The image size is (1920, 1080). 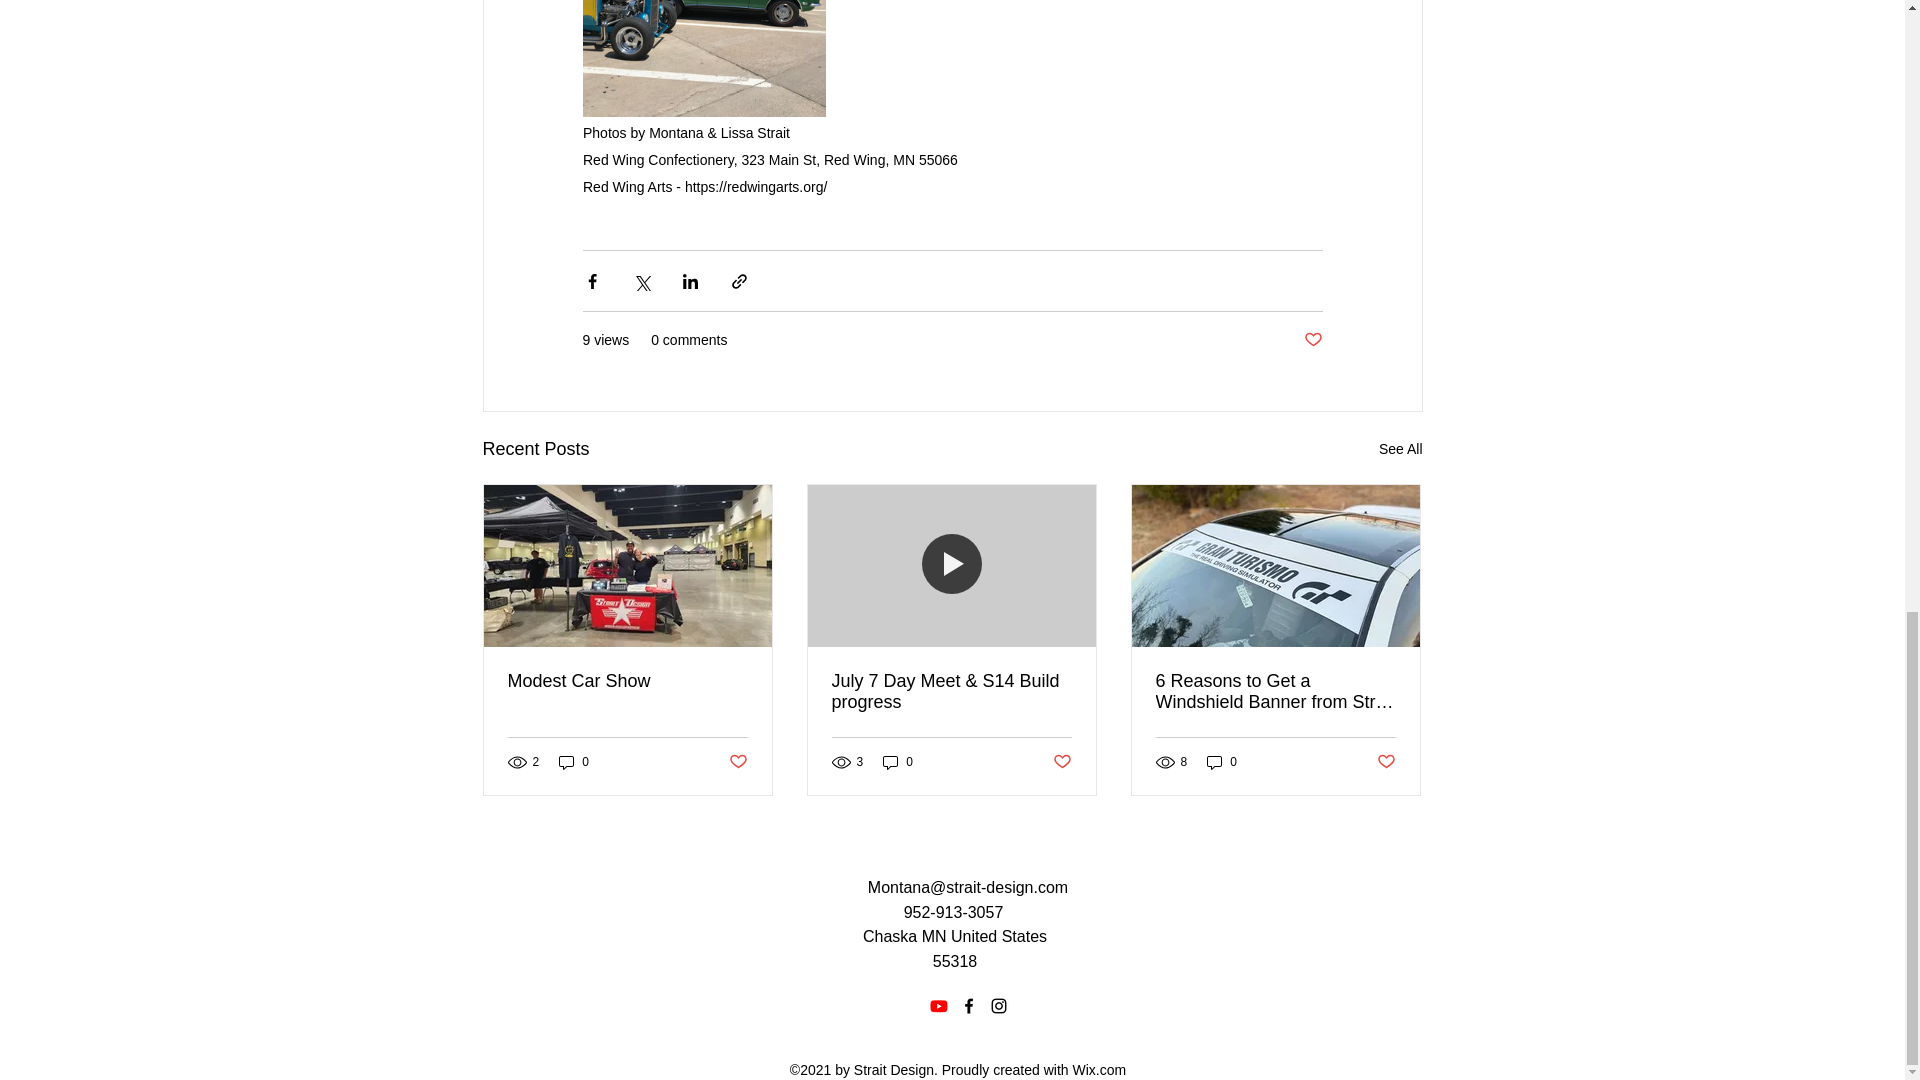 What do you see at coordinates (1312, 340) in the screenshot?
I see `Post not marked as liked` at bounding box center [1312, 340].